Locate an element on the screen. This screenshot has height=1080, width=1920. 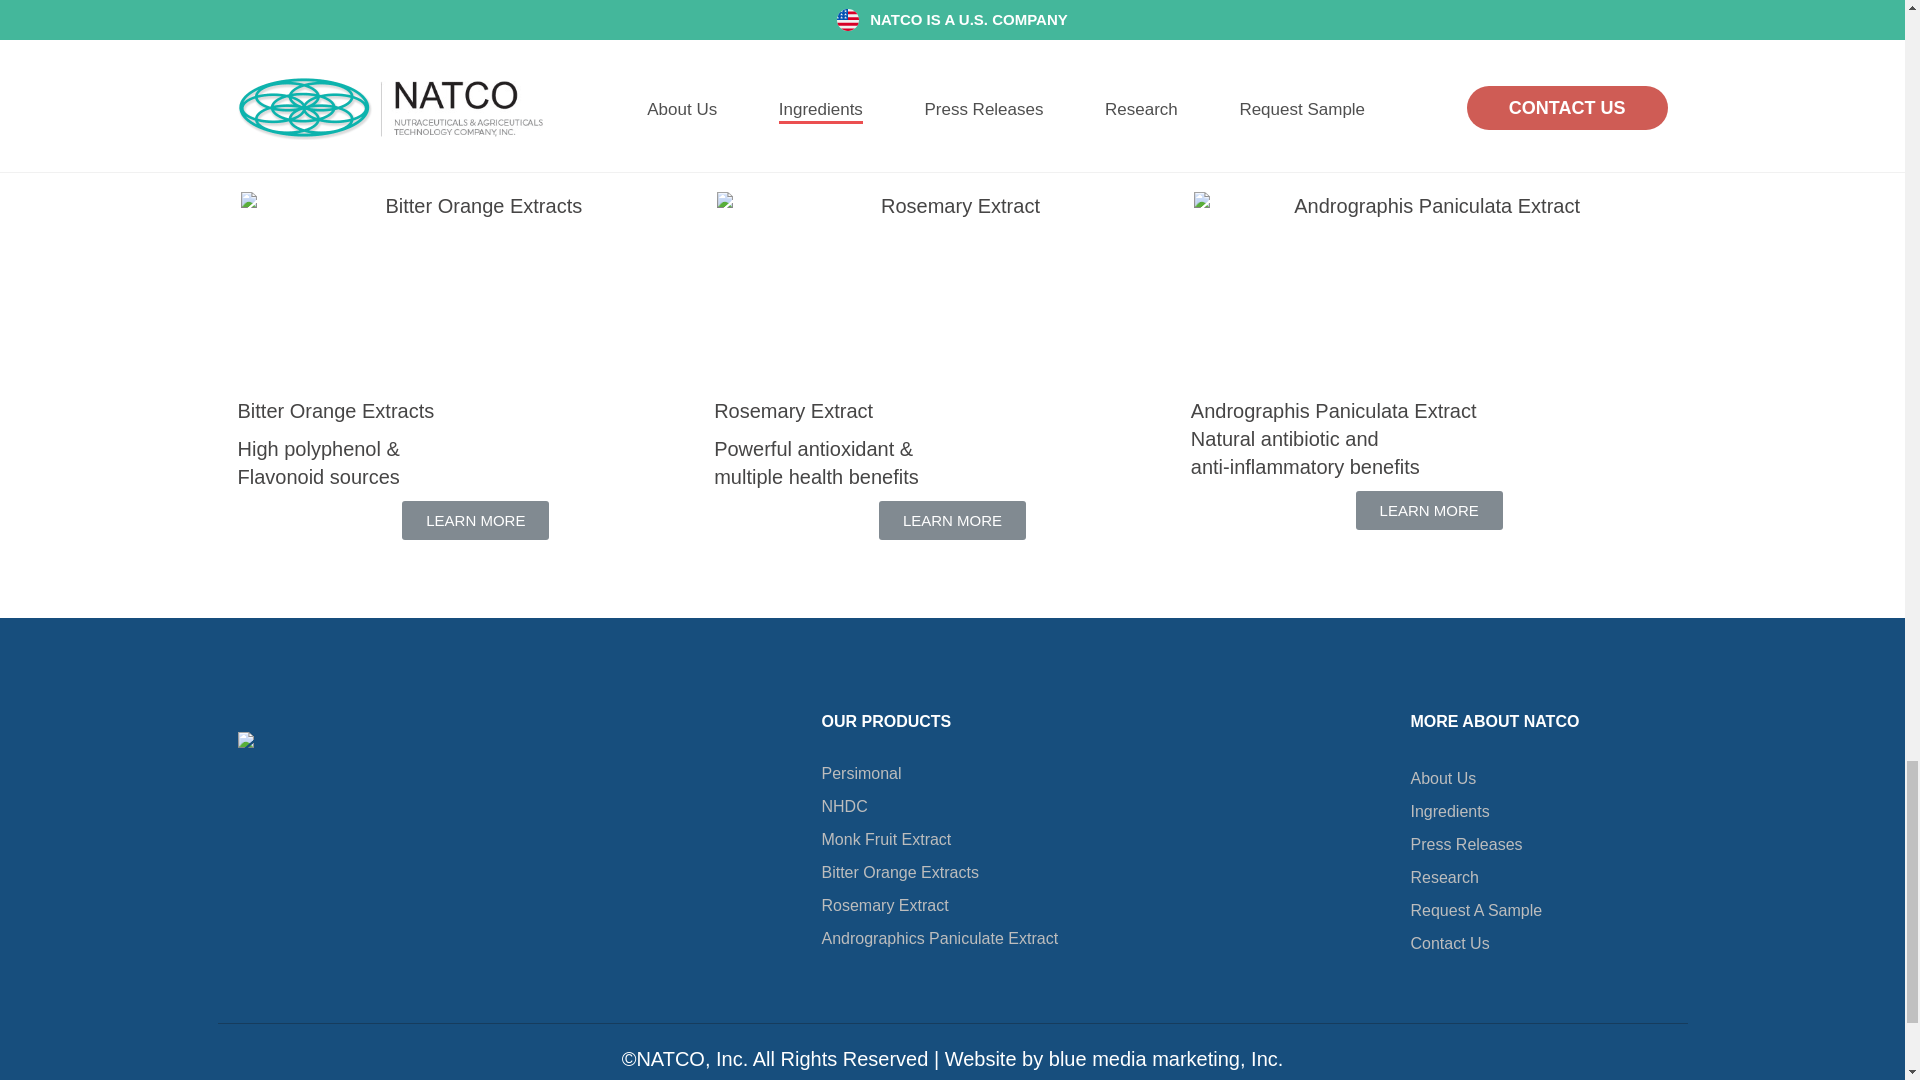
Ingredients is located at coordinates (1538, 811).